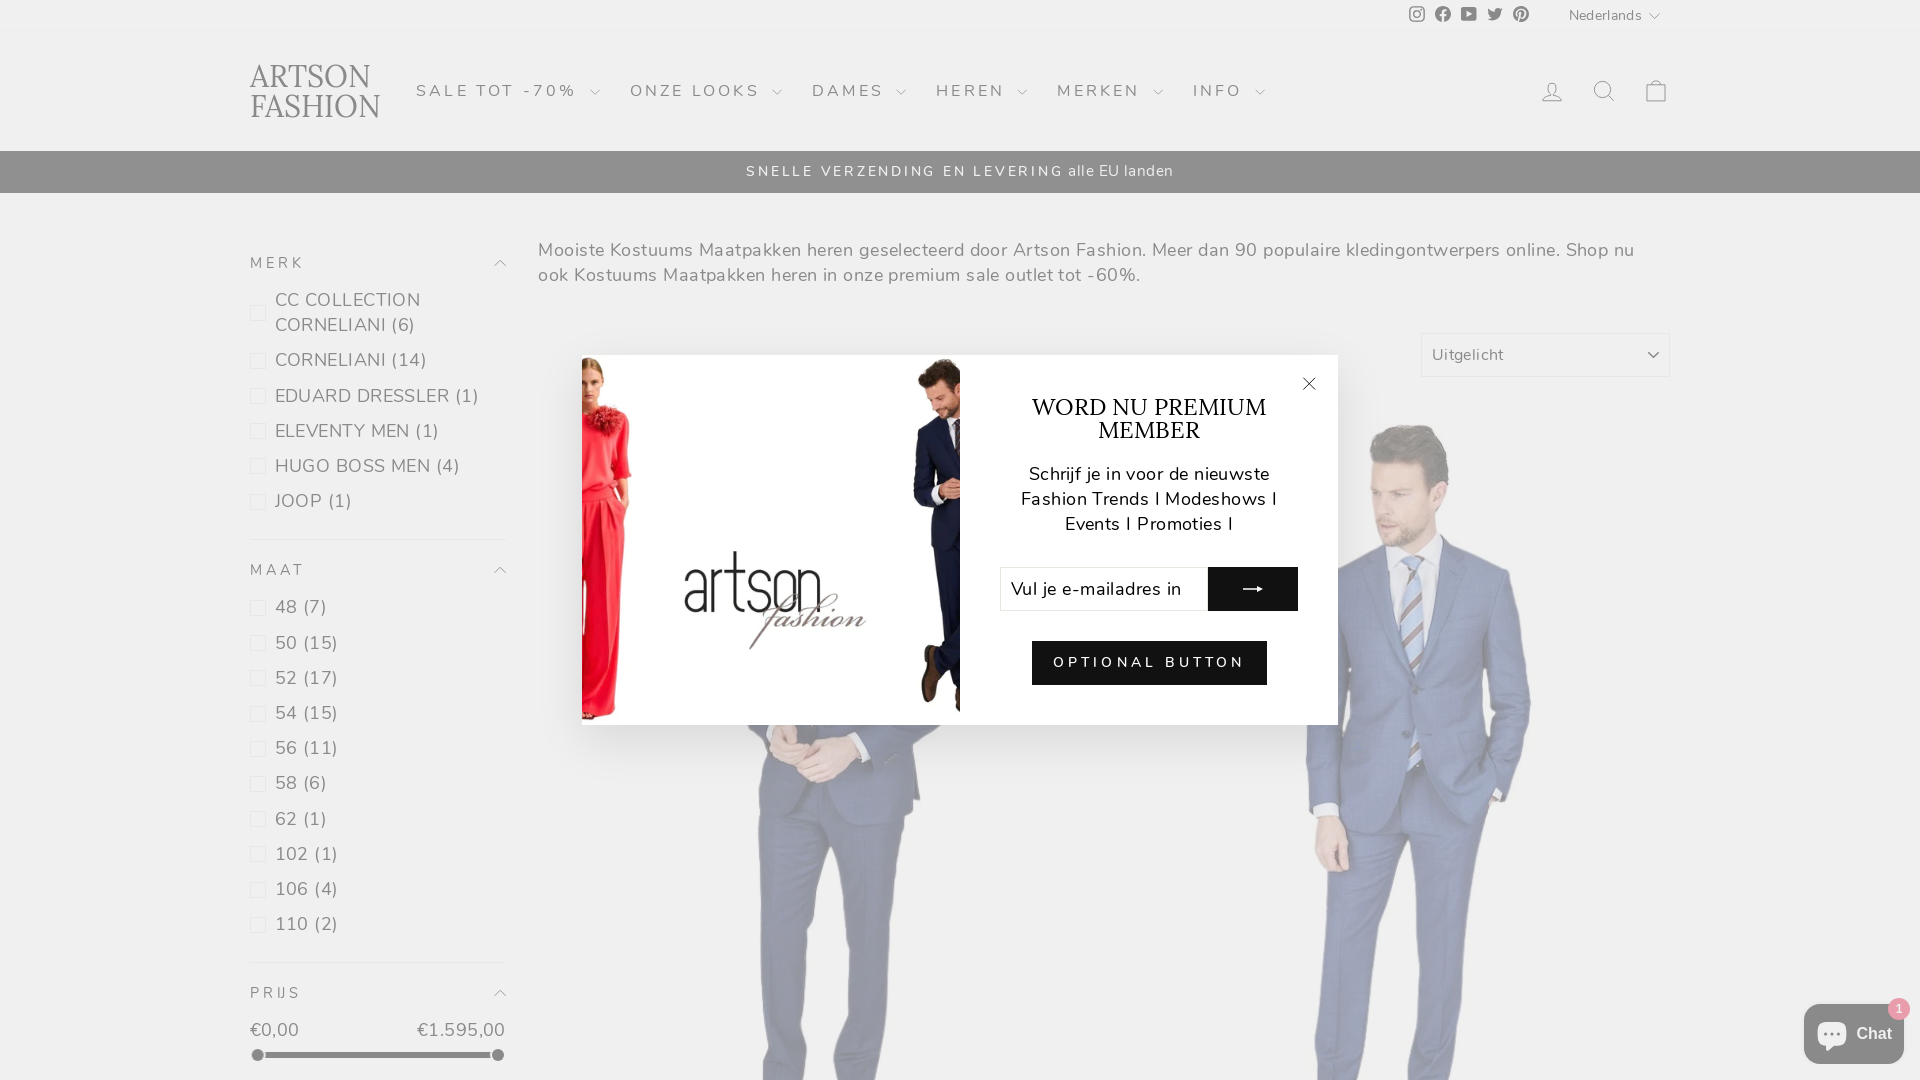 This screenshot has width=1920, height=1080. I want to click on ICON-SEARCH
ZOEKOPDRACHT, so click(1604, 92).